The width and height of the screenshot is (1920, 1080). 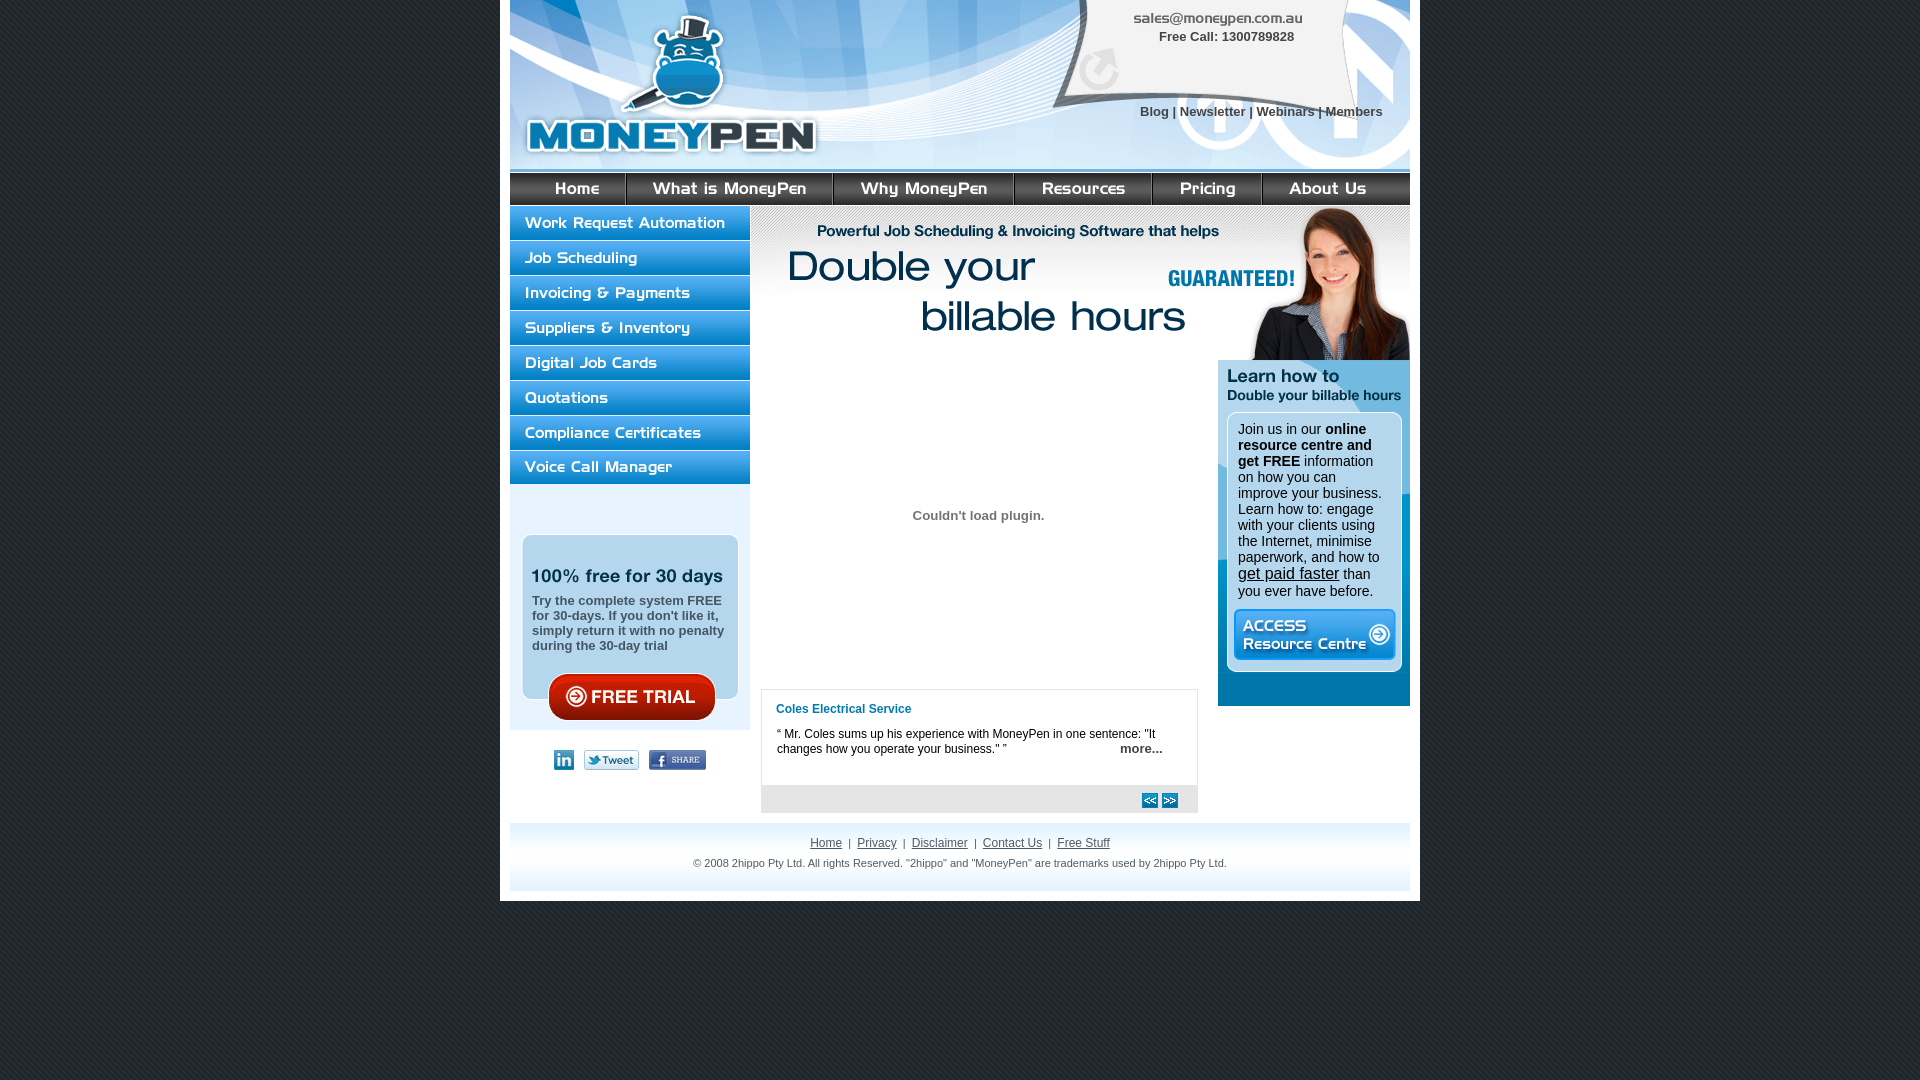 I want to click on Linkedin, so click(x=564, y=760).